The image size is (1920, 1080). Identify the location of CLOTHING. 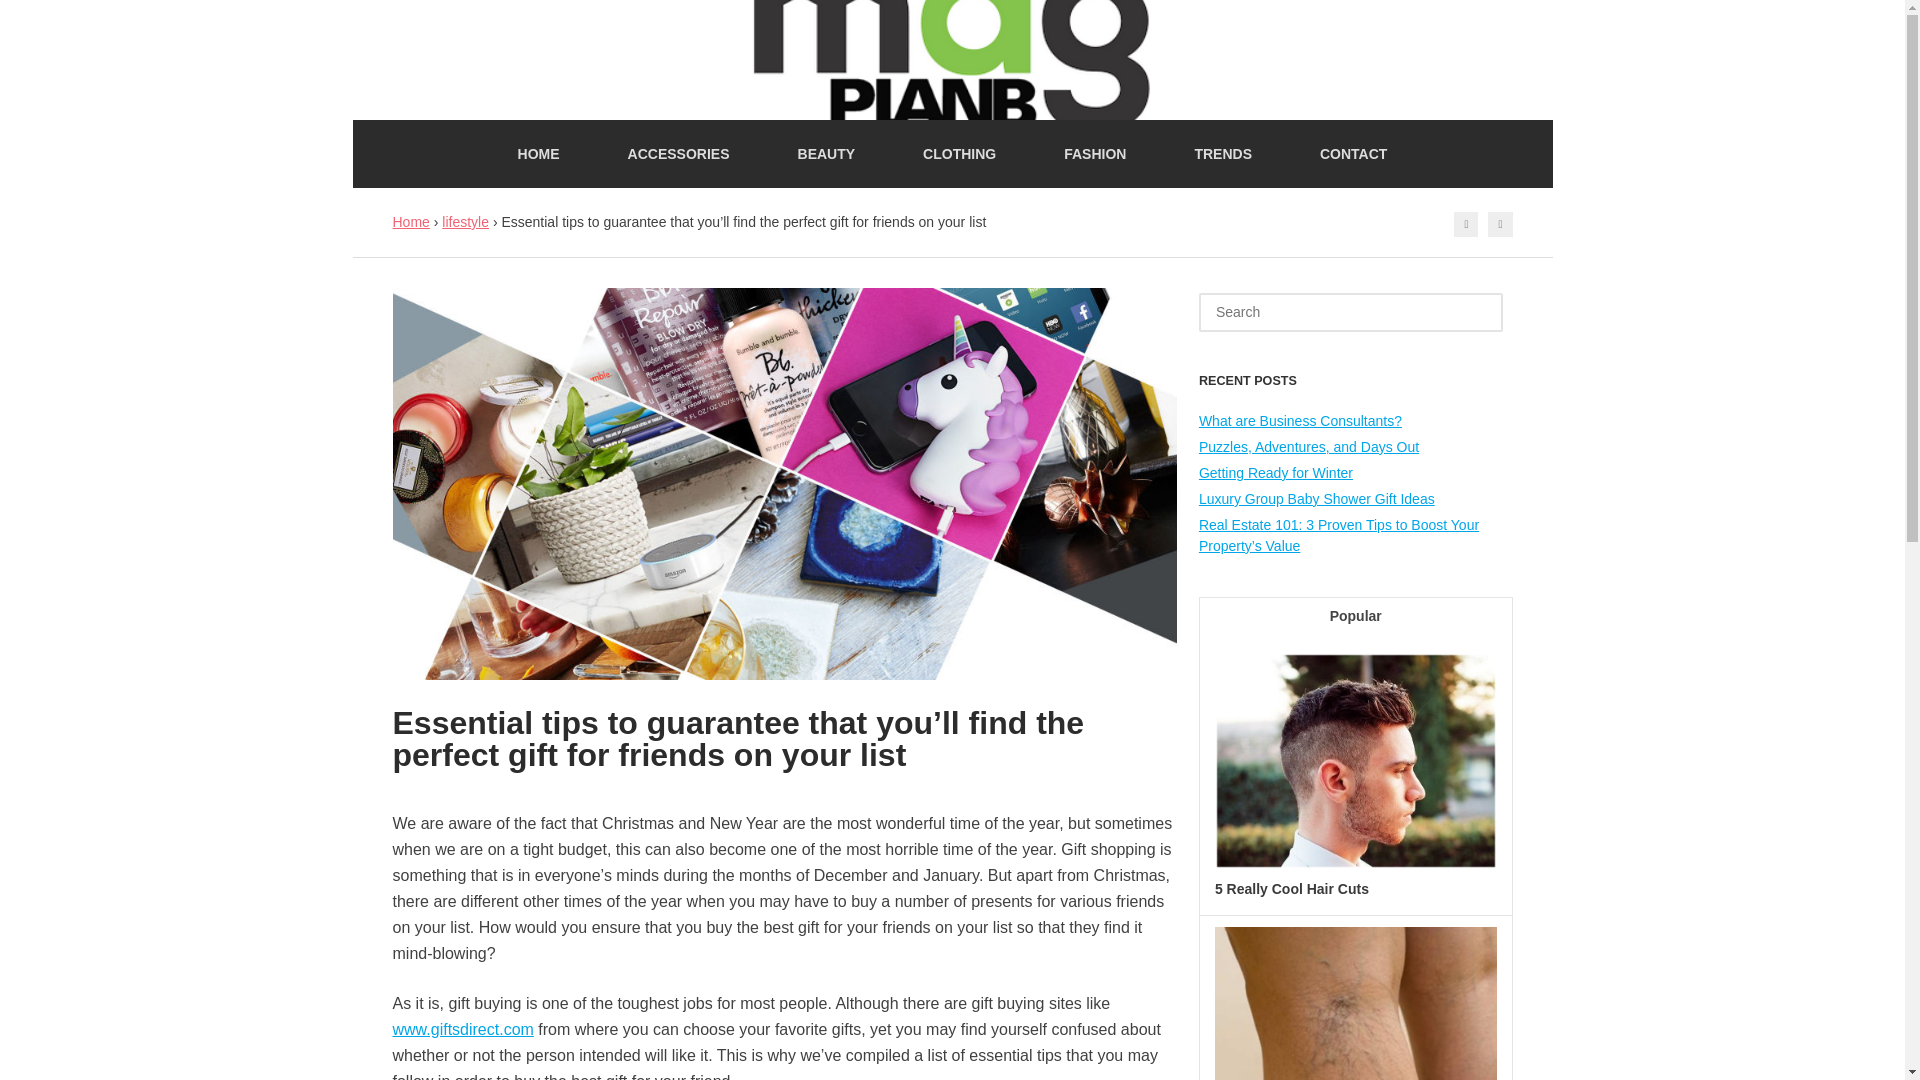
(958, 153).